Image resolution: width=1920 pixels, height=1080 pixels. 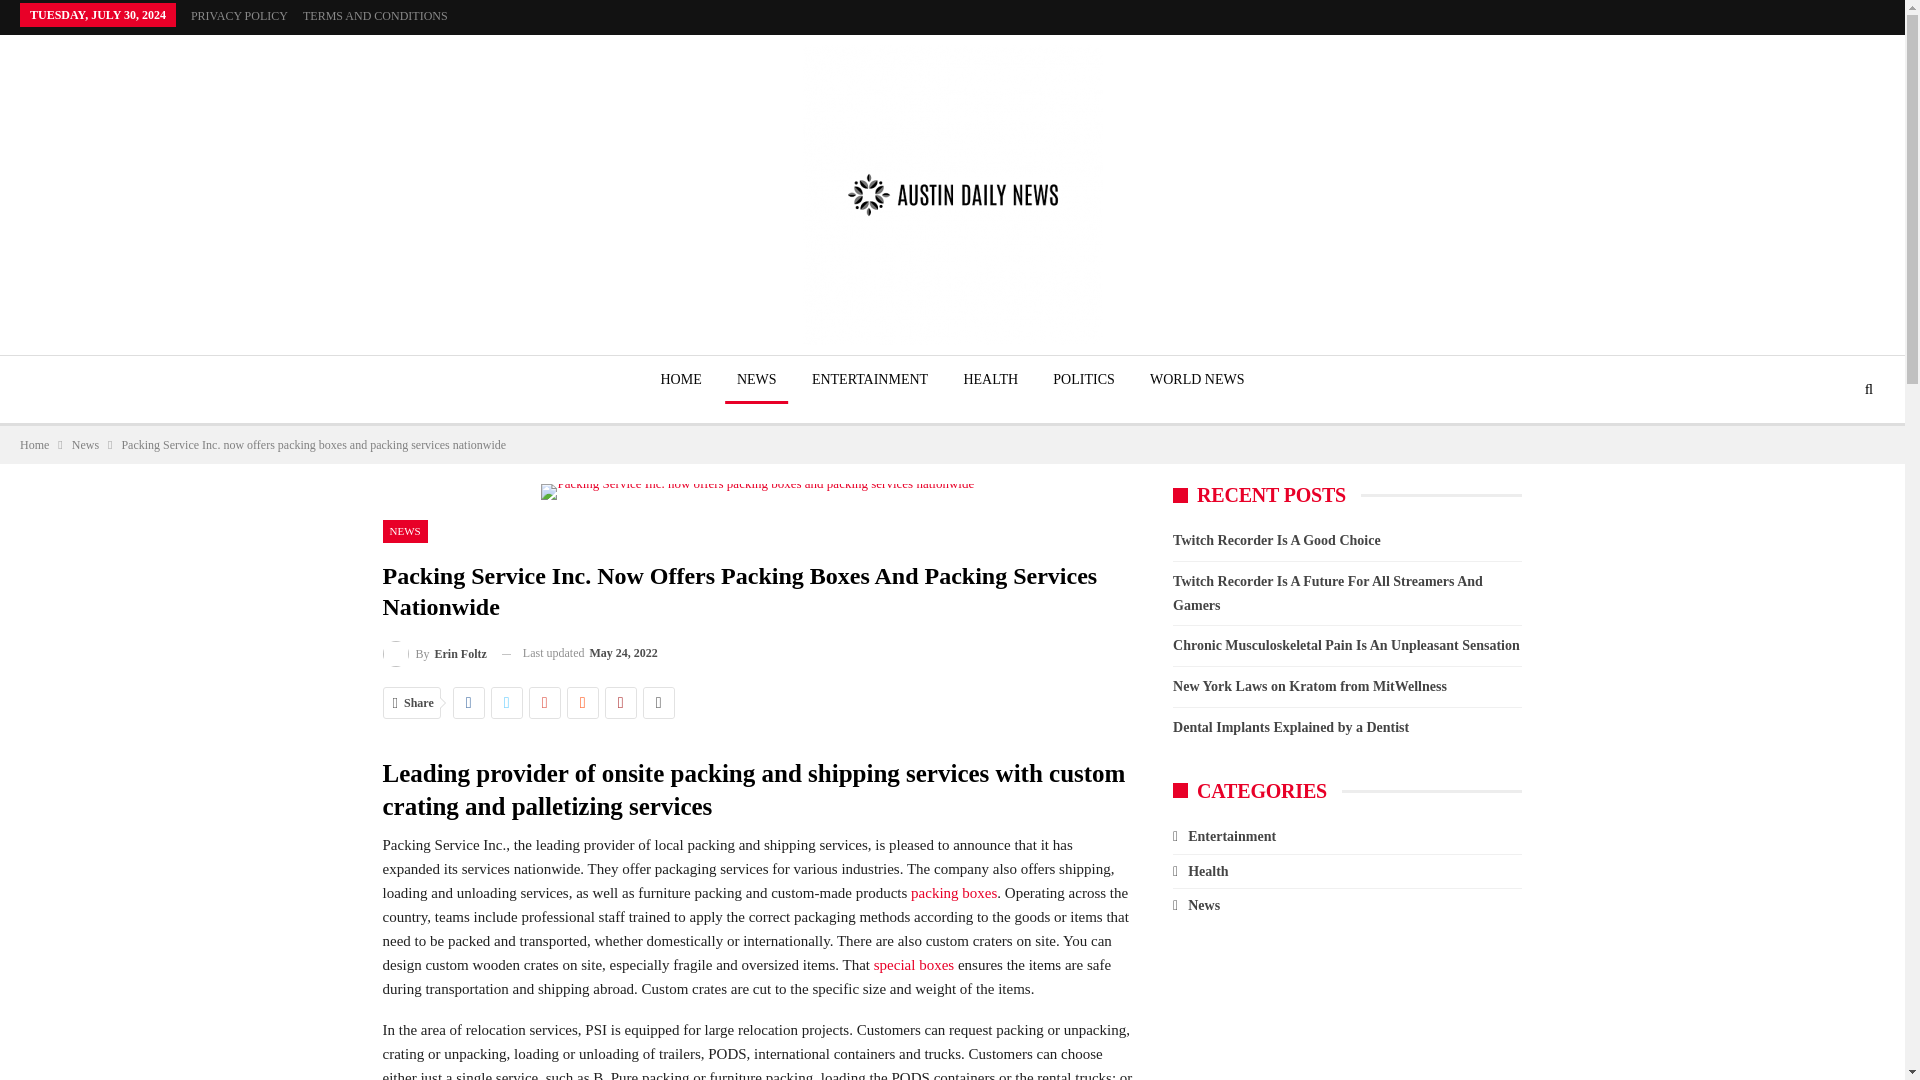 What do you see at coordinates (757, 380) in the screenshot?
I see `NEWS` at bounding box center [757, 380].